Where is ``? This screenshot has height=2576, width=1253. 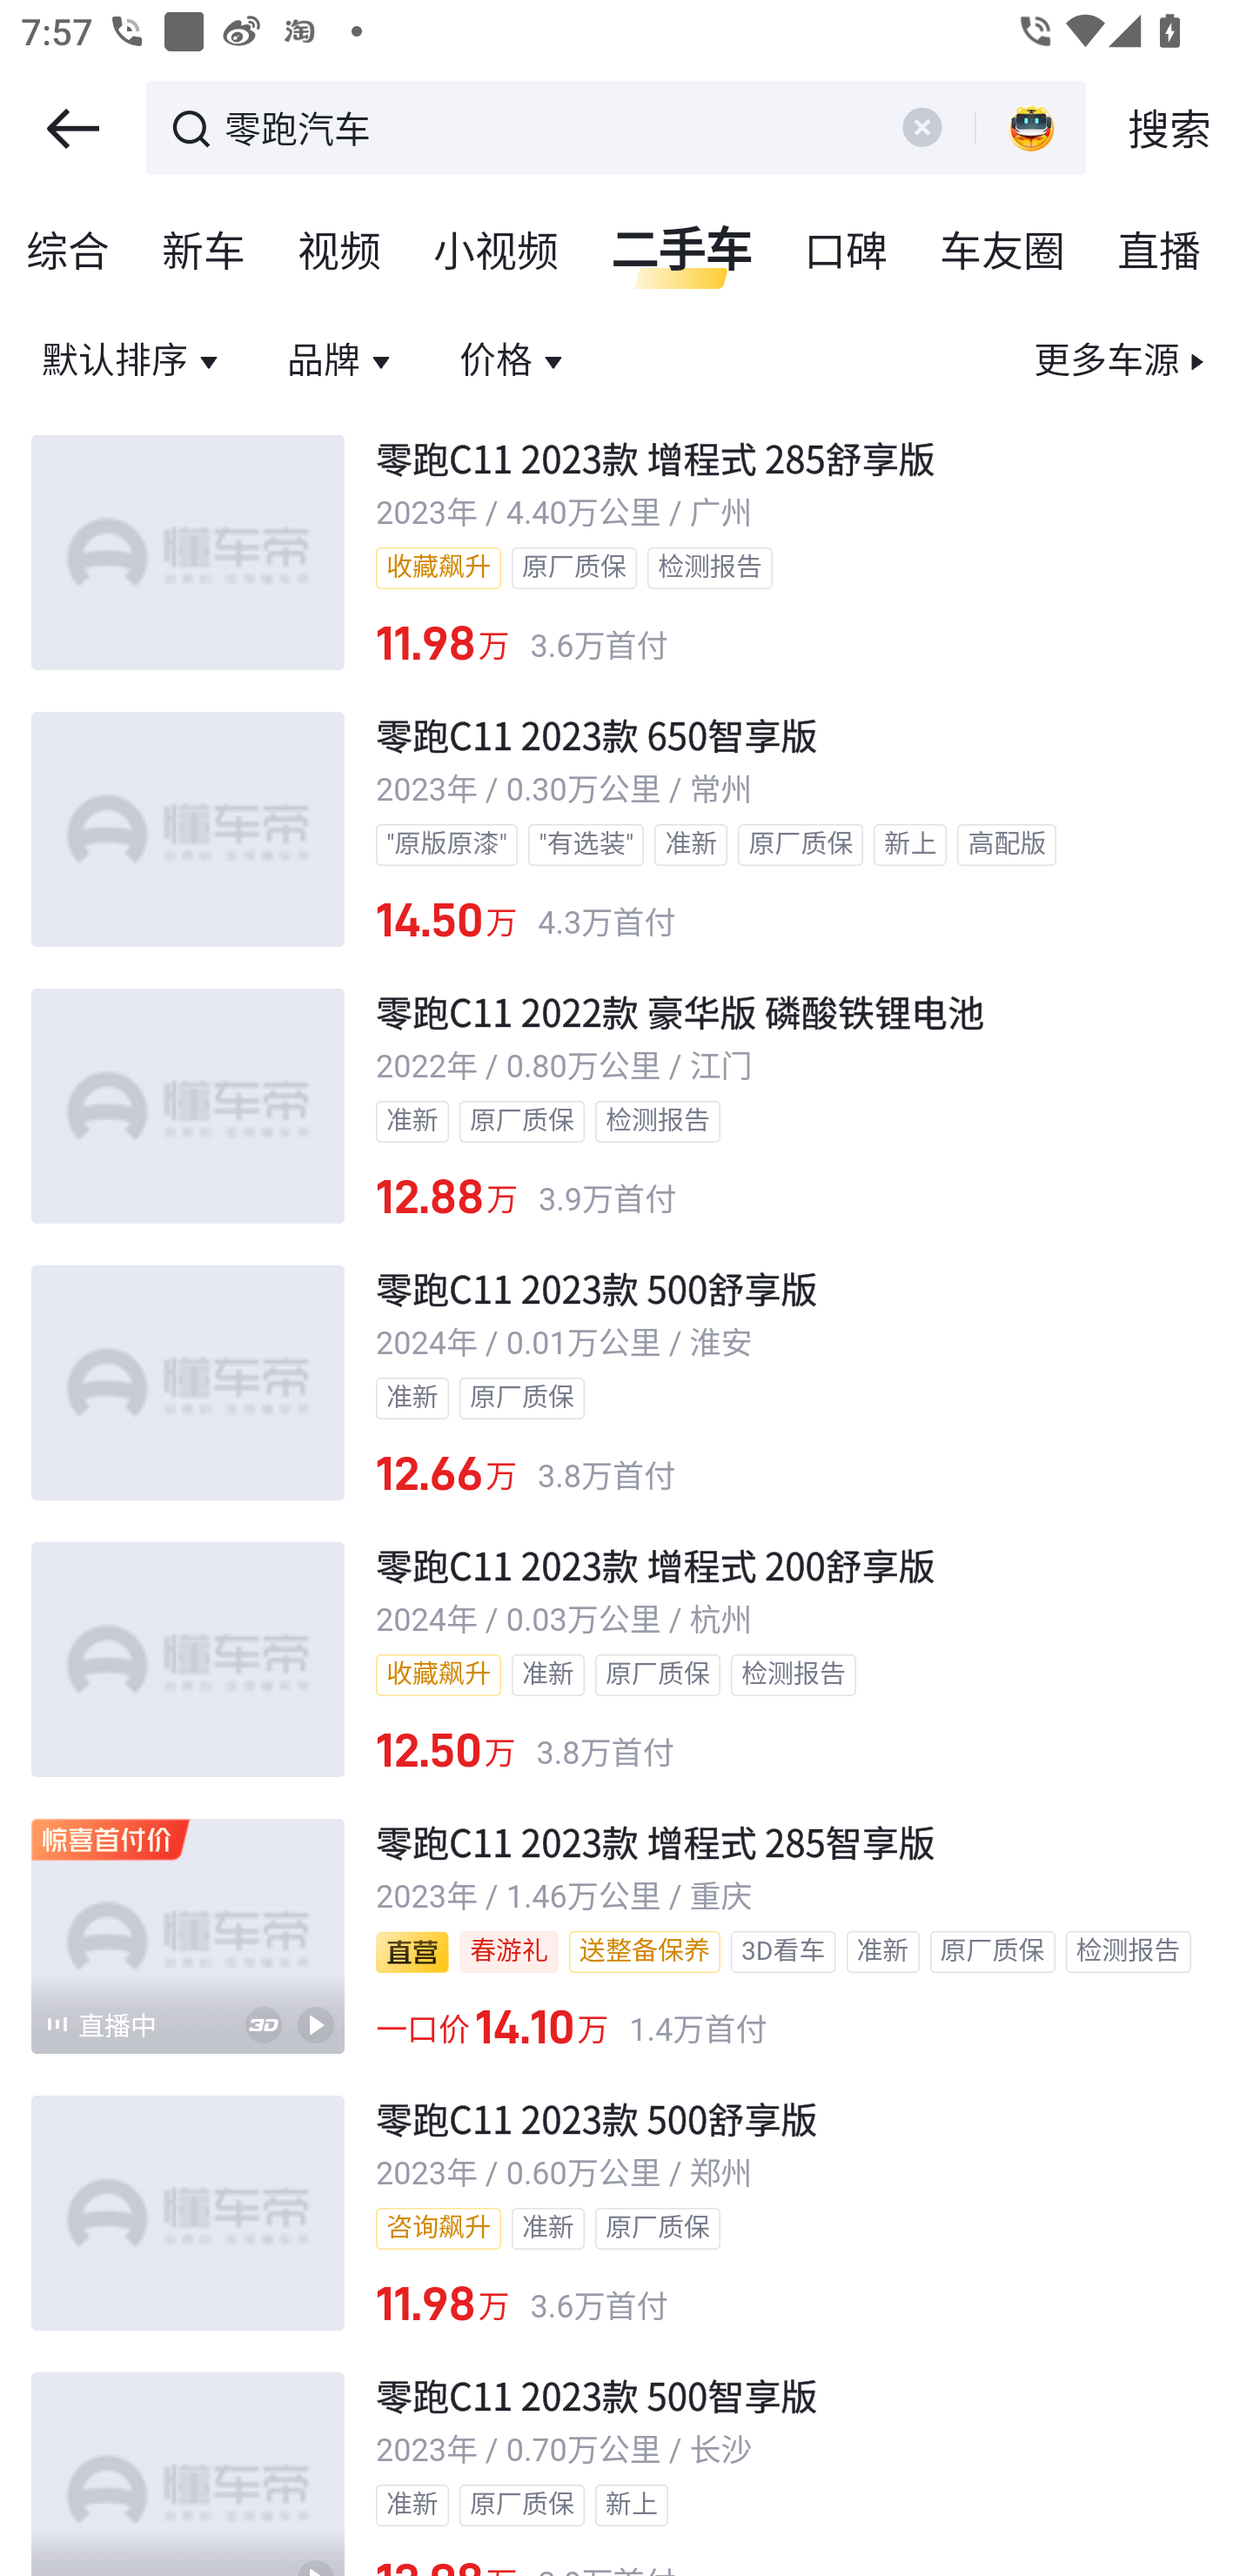
 is located at coordinates (921, 127).